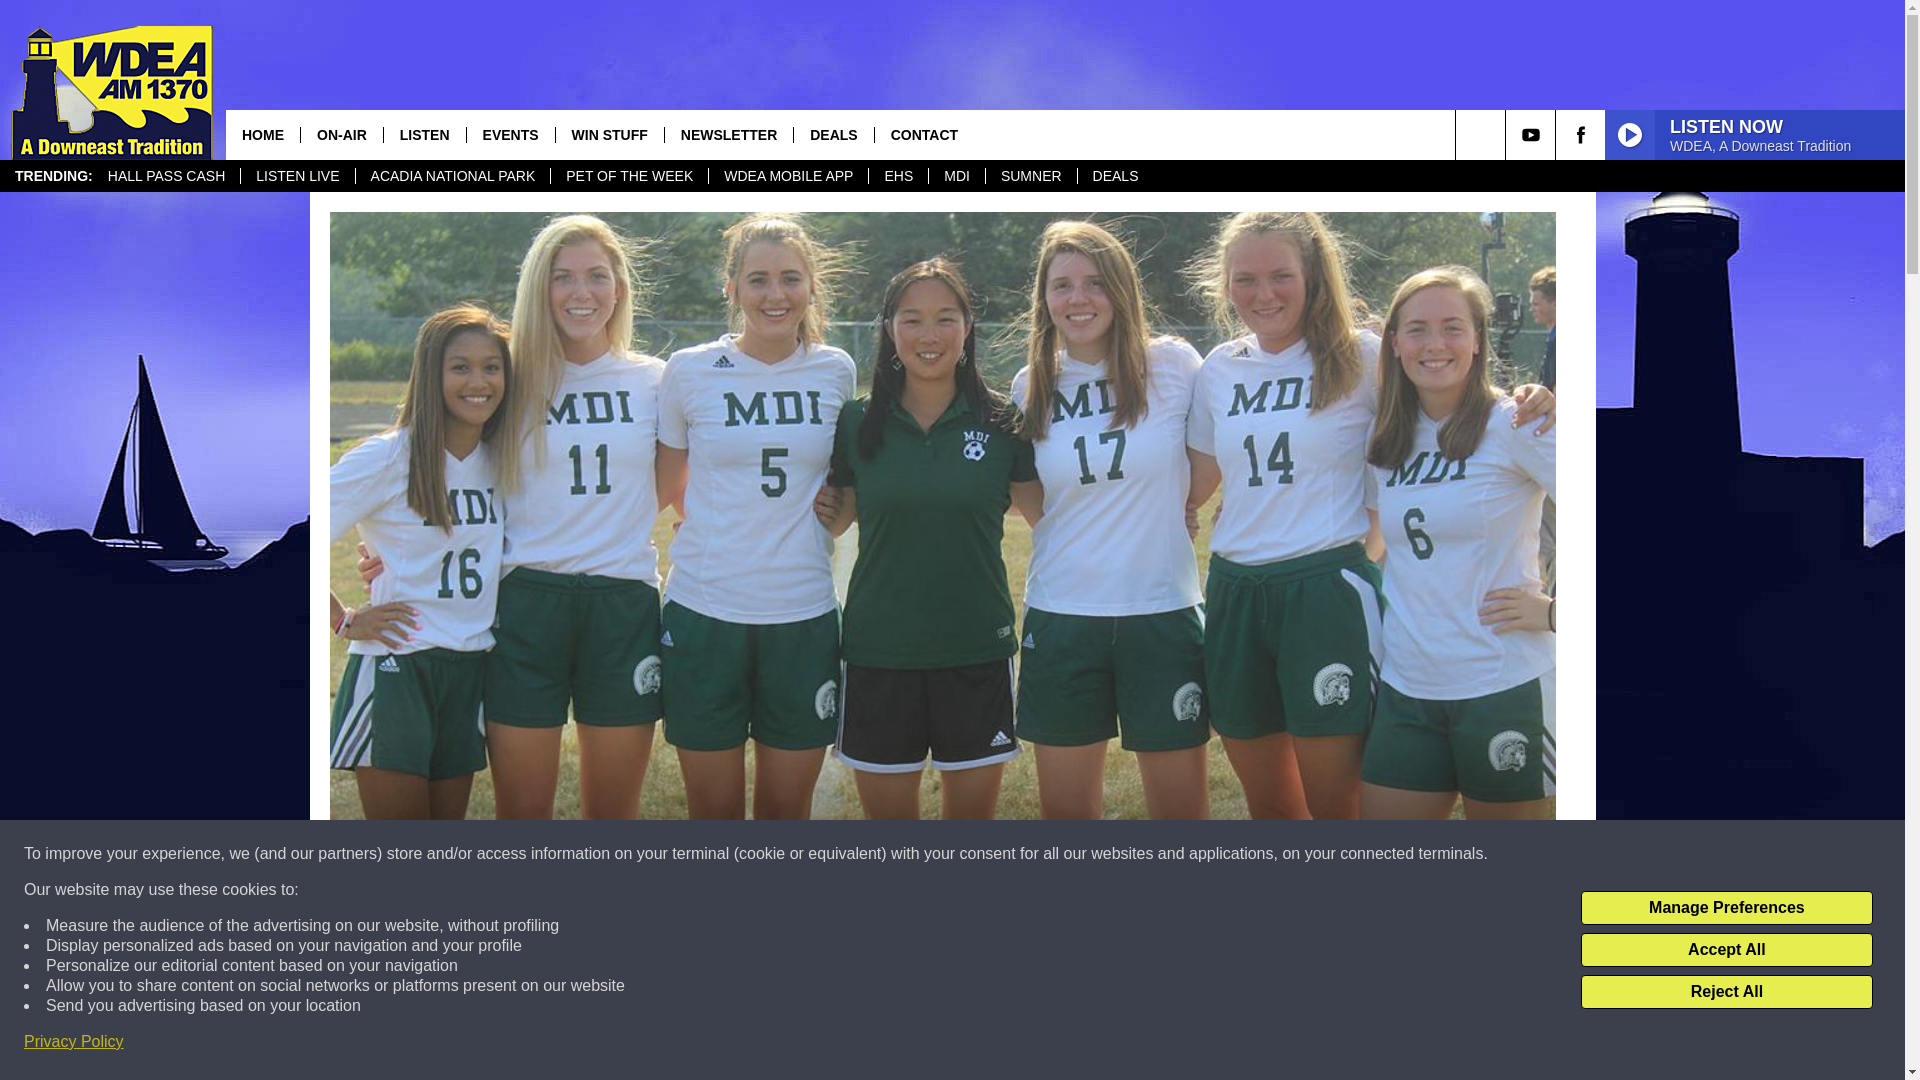  Describe the element at coordinates (897, 176) in the screenshot. I see `EHS` at that location.